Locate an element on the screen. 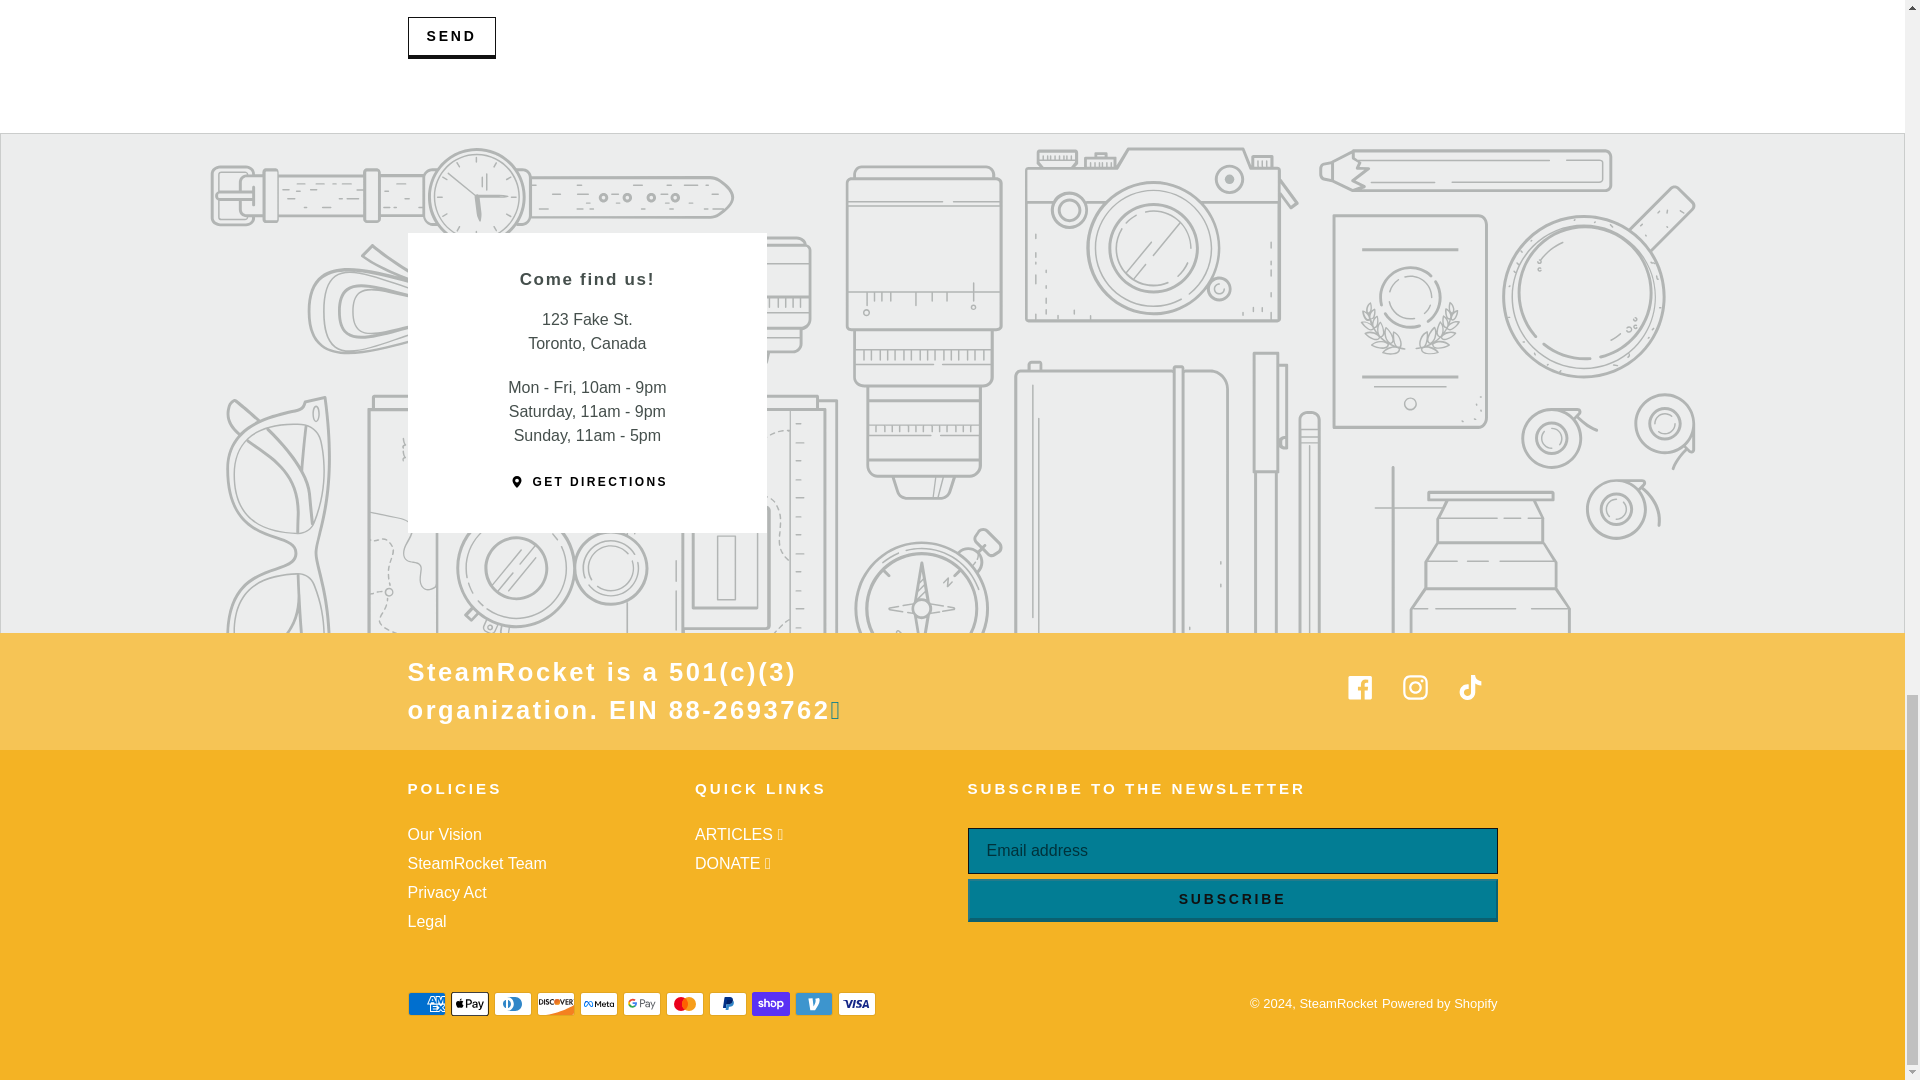 The width and height of the screenshot is (1920, 1080). Our Vision is located at coordinates (444, 834).